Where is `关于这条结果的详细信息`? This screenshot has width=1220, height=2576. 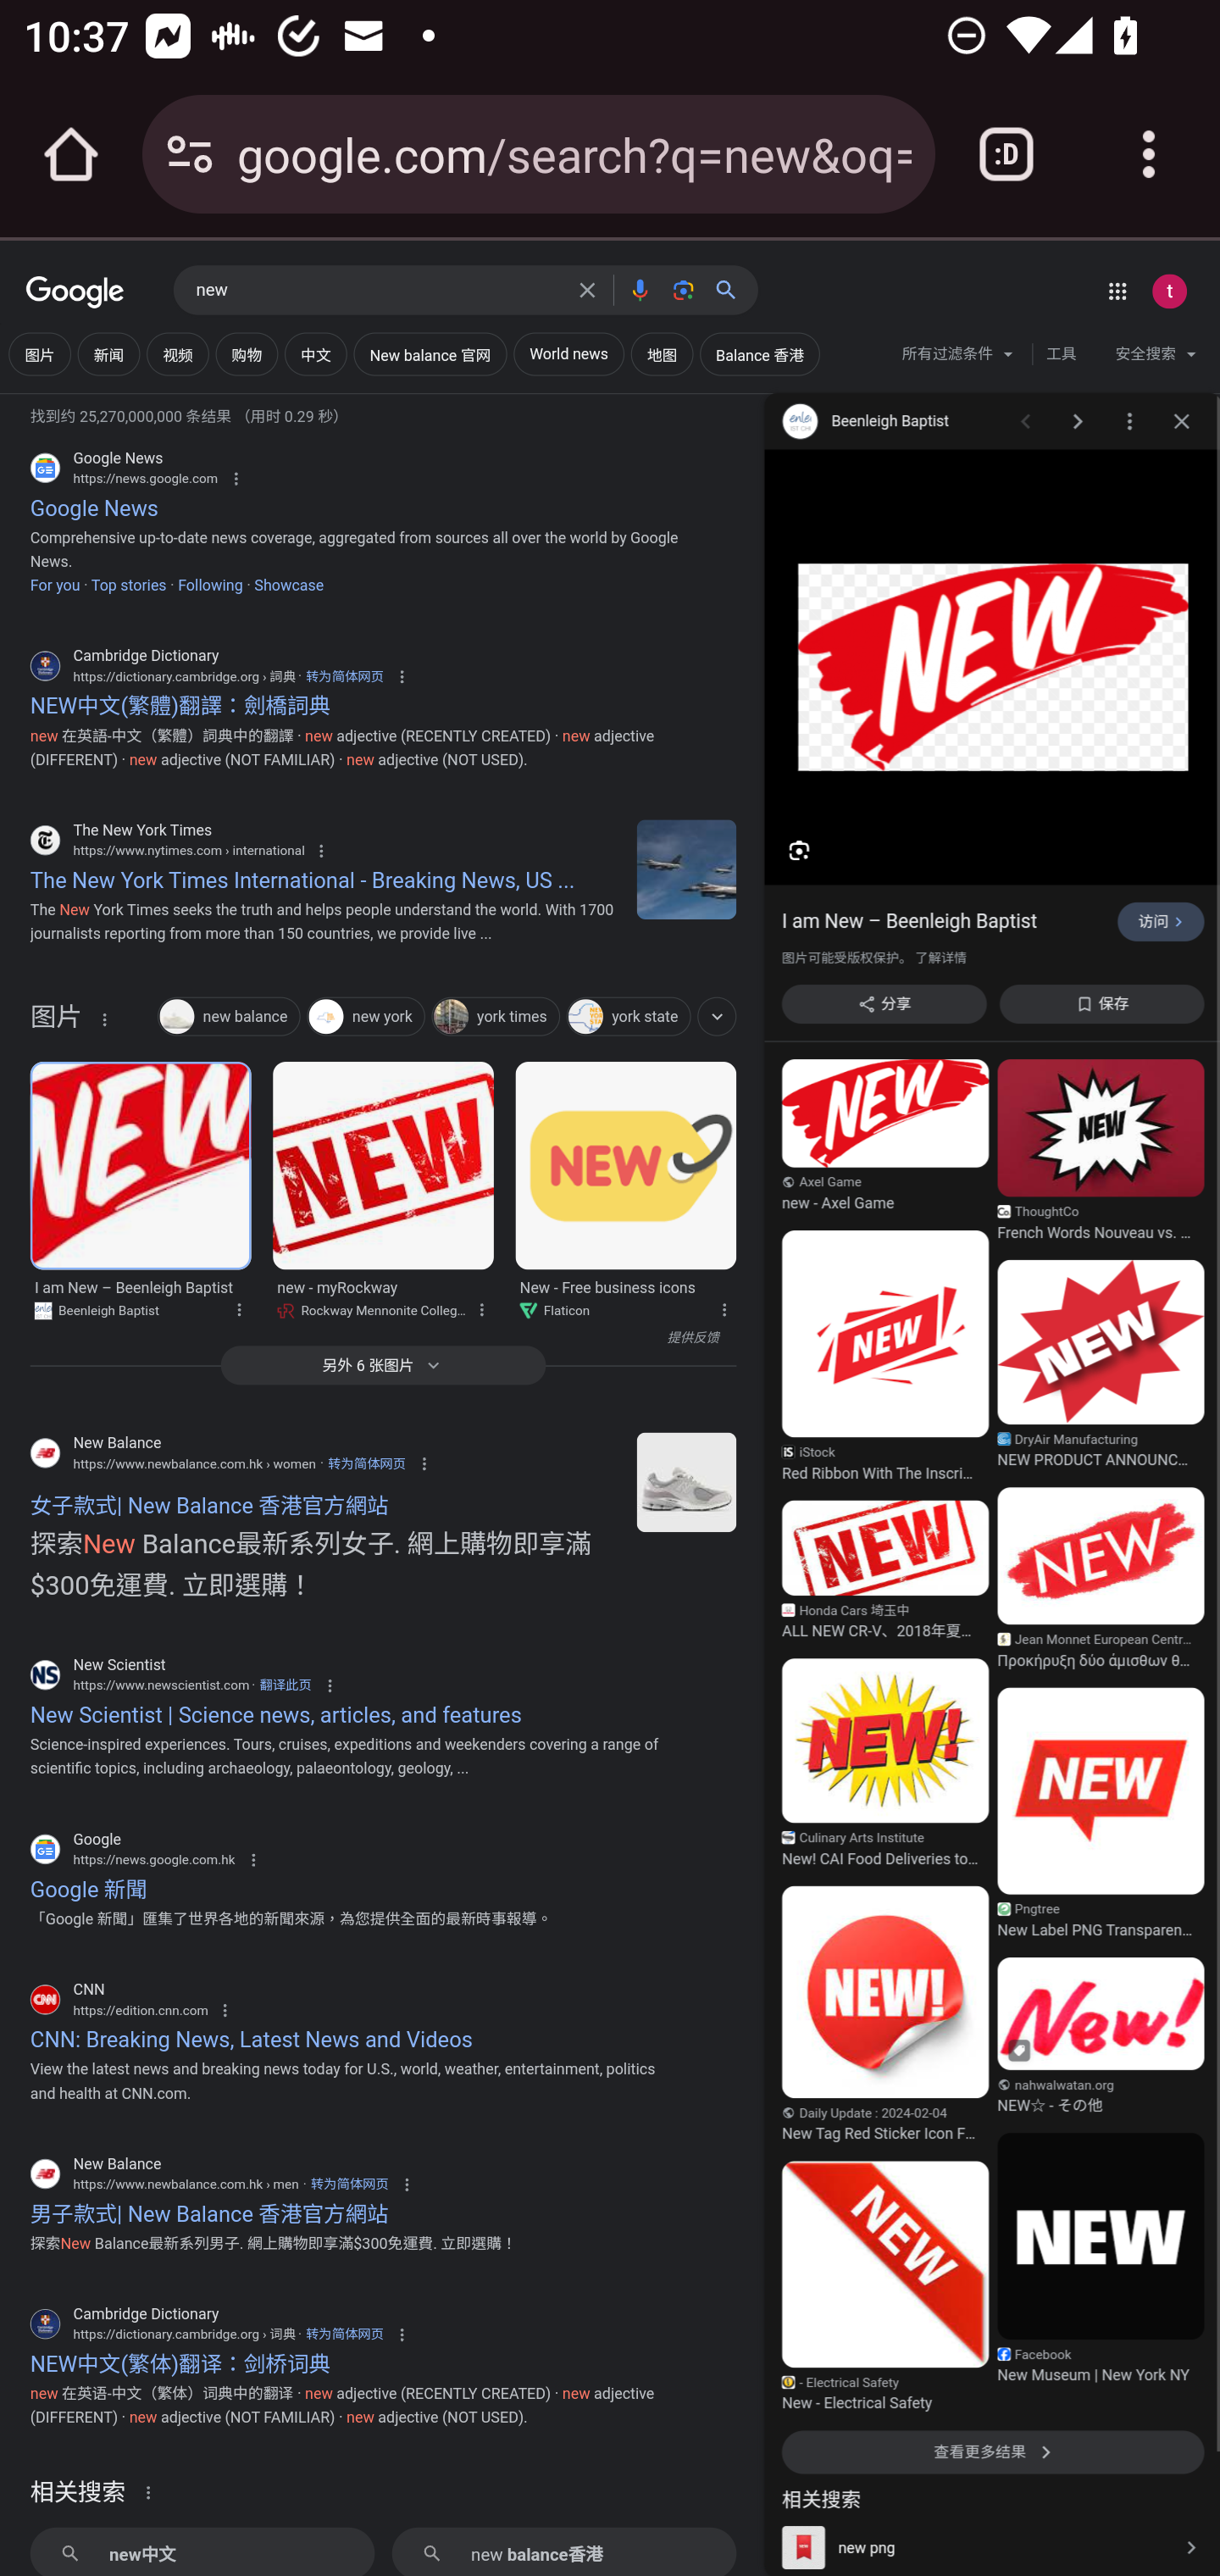 关于这条结果的详细信息 is located at coordinates (153, 2491).